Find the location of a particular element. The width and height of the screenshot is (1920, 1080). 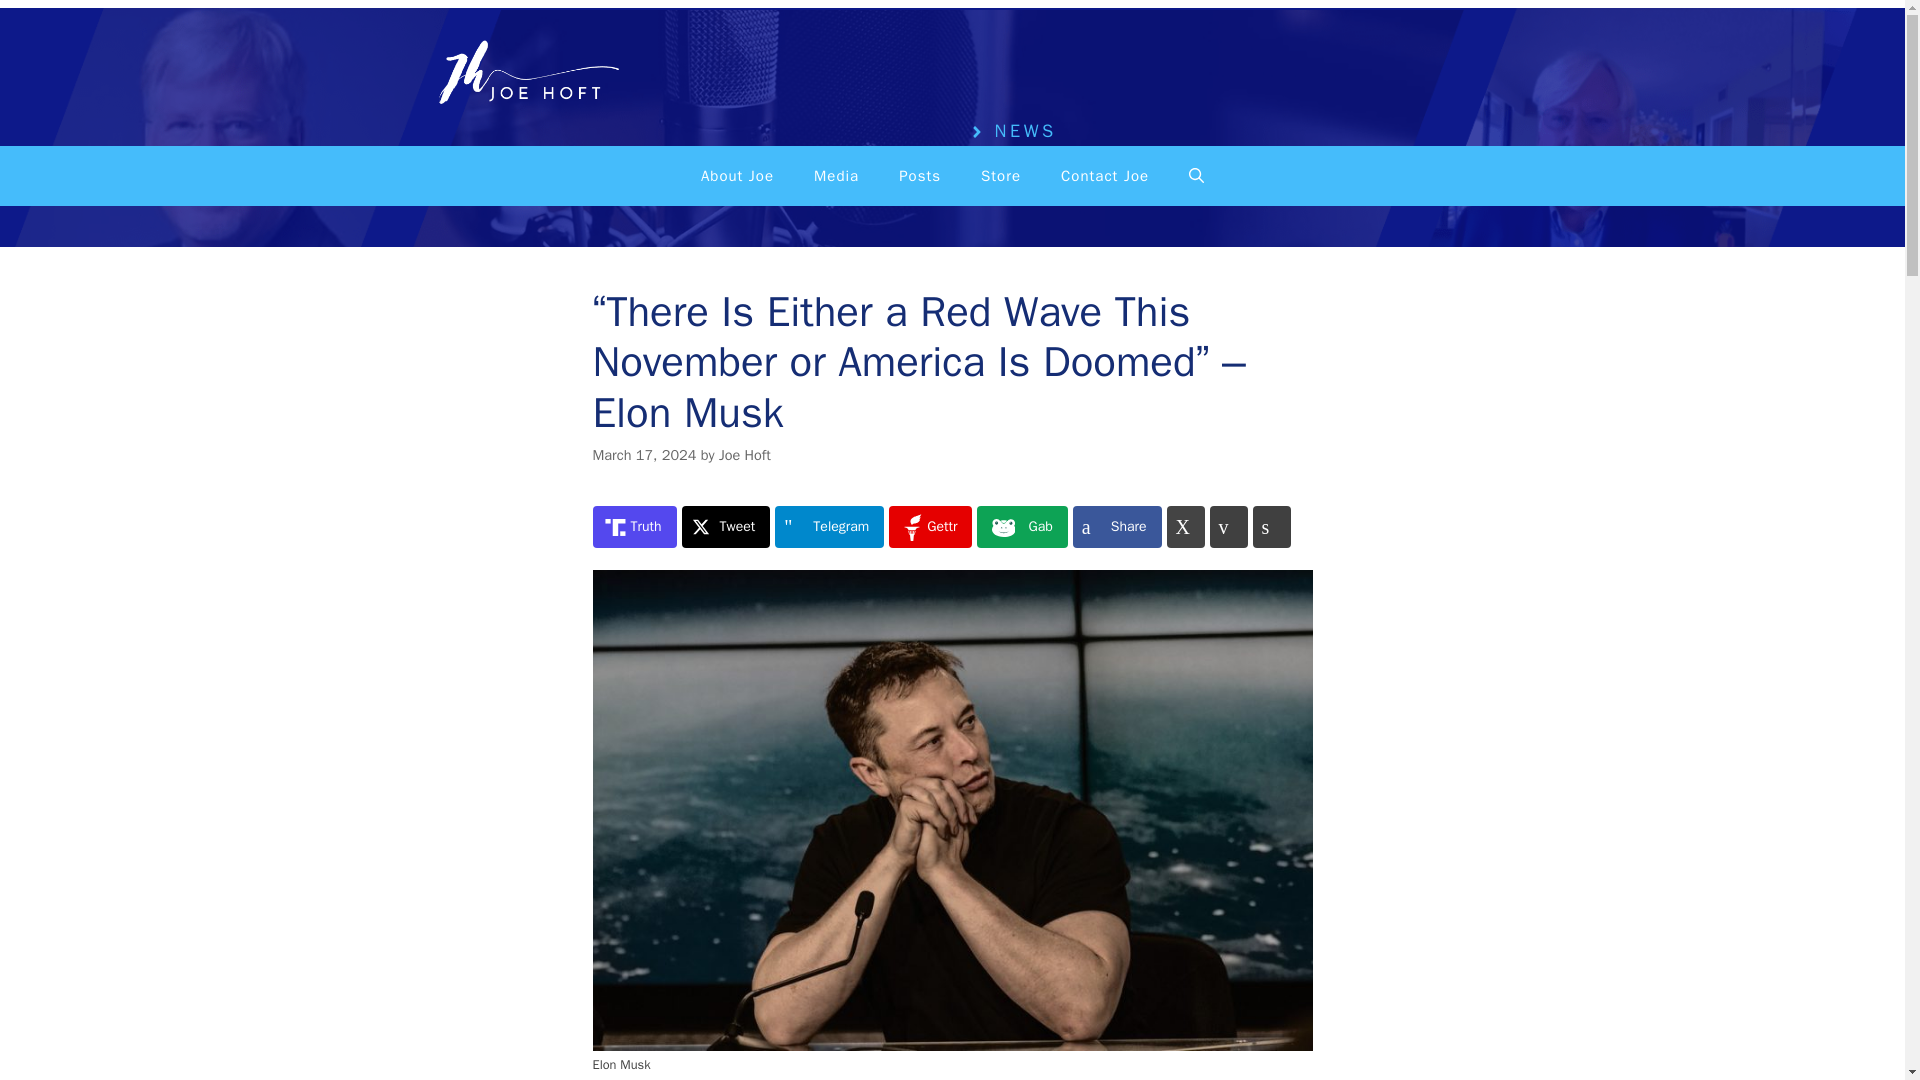

About Joe is located at coordinates (738, 176).